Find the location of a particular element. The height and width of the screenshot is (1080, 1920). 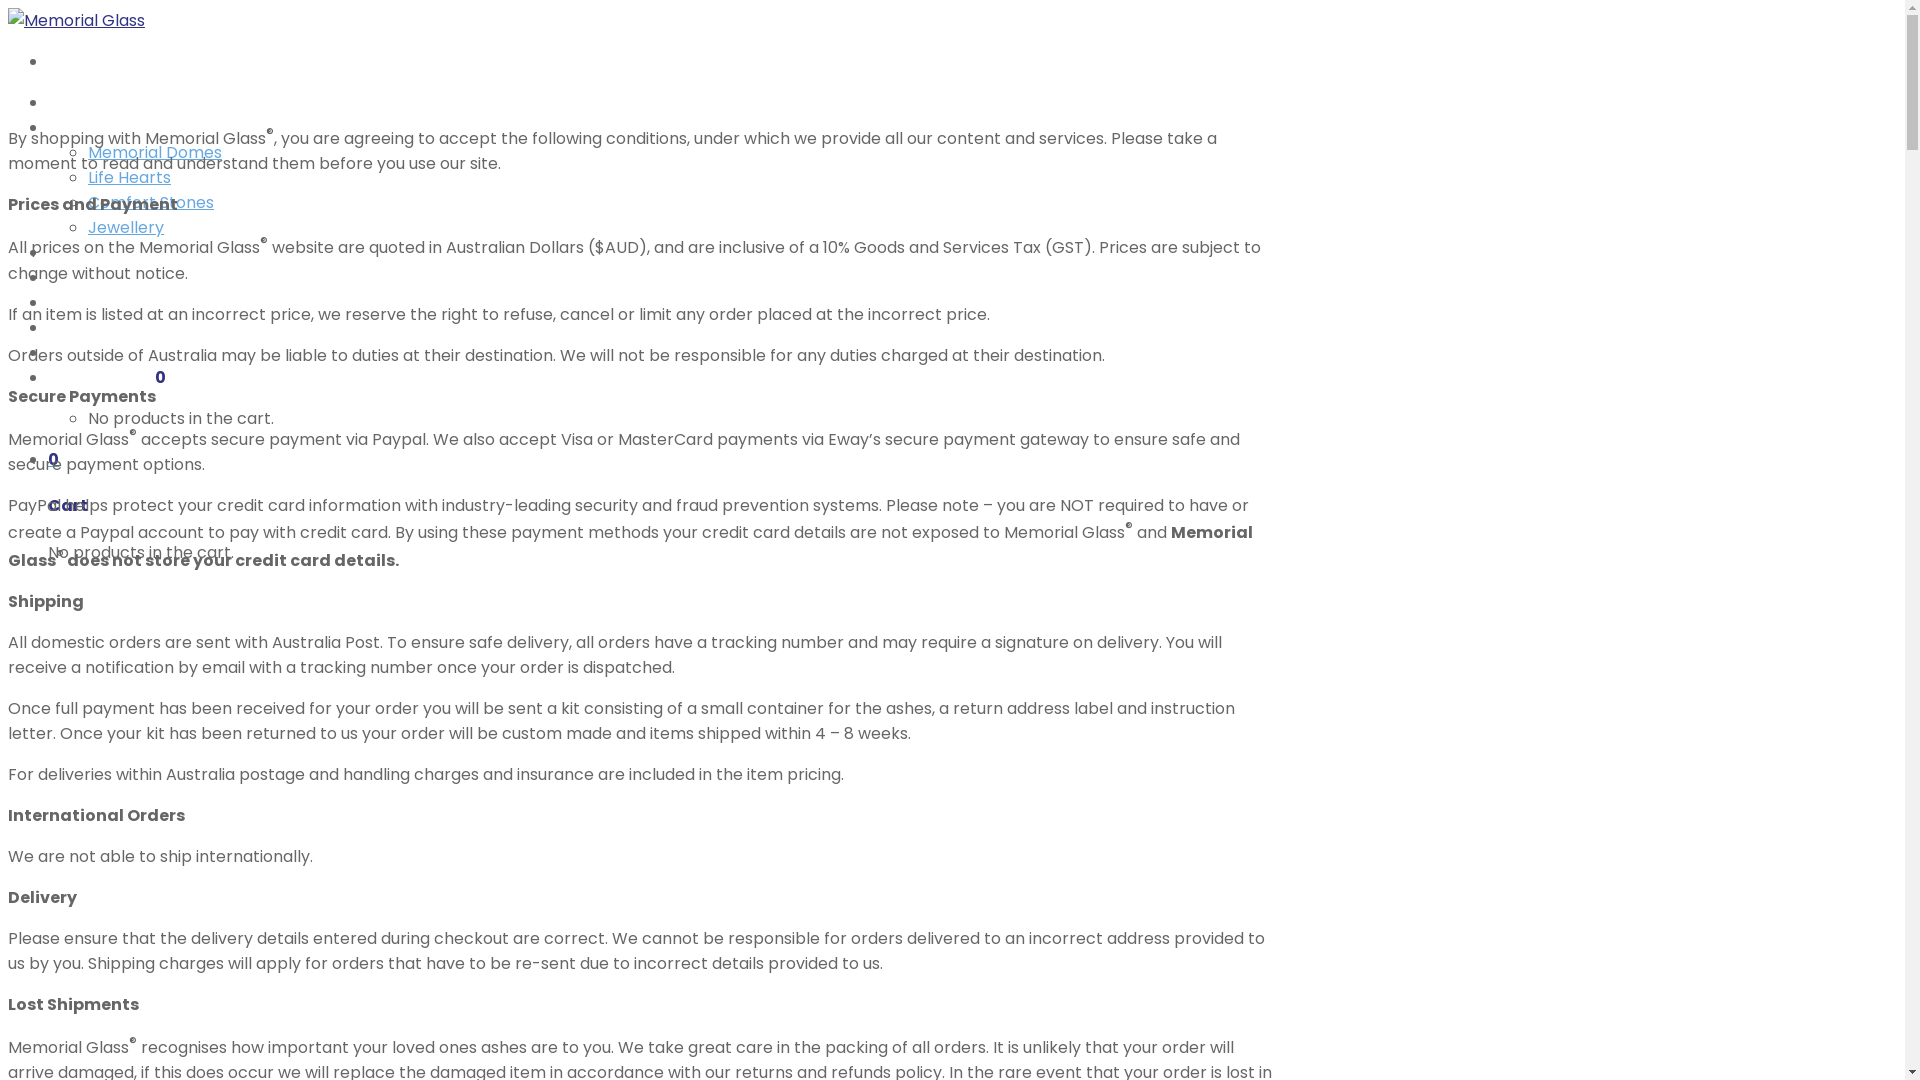

Skip to content is located at coordinates (8, 8).